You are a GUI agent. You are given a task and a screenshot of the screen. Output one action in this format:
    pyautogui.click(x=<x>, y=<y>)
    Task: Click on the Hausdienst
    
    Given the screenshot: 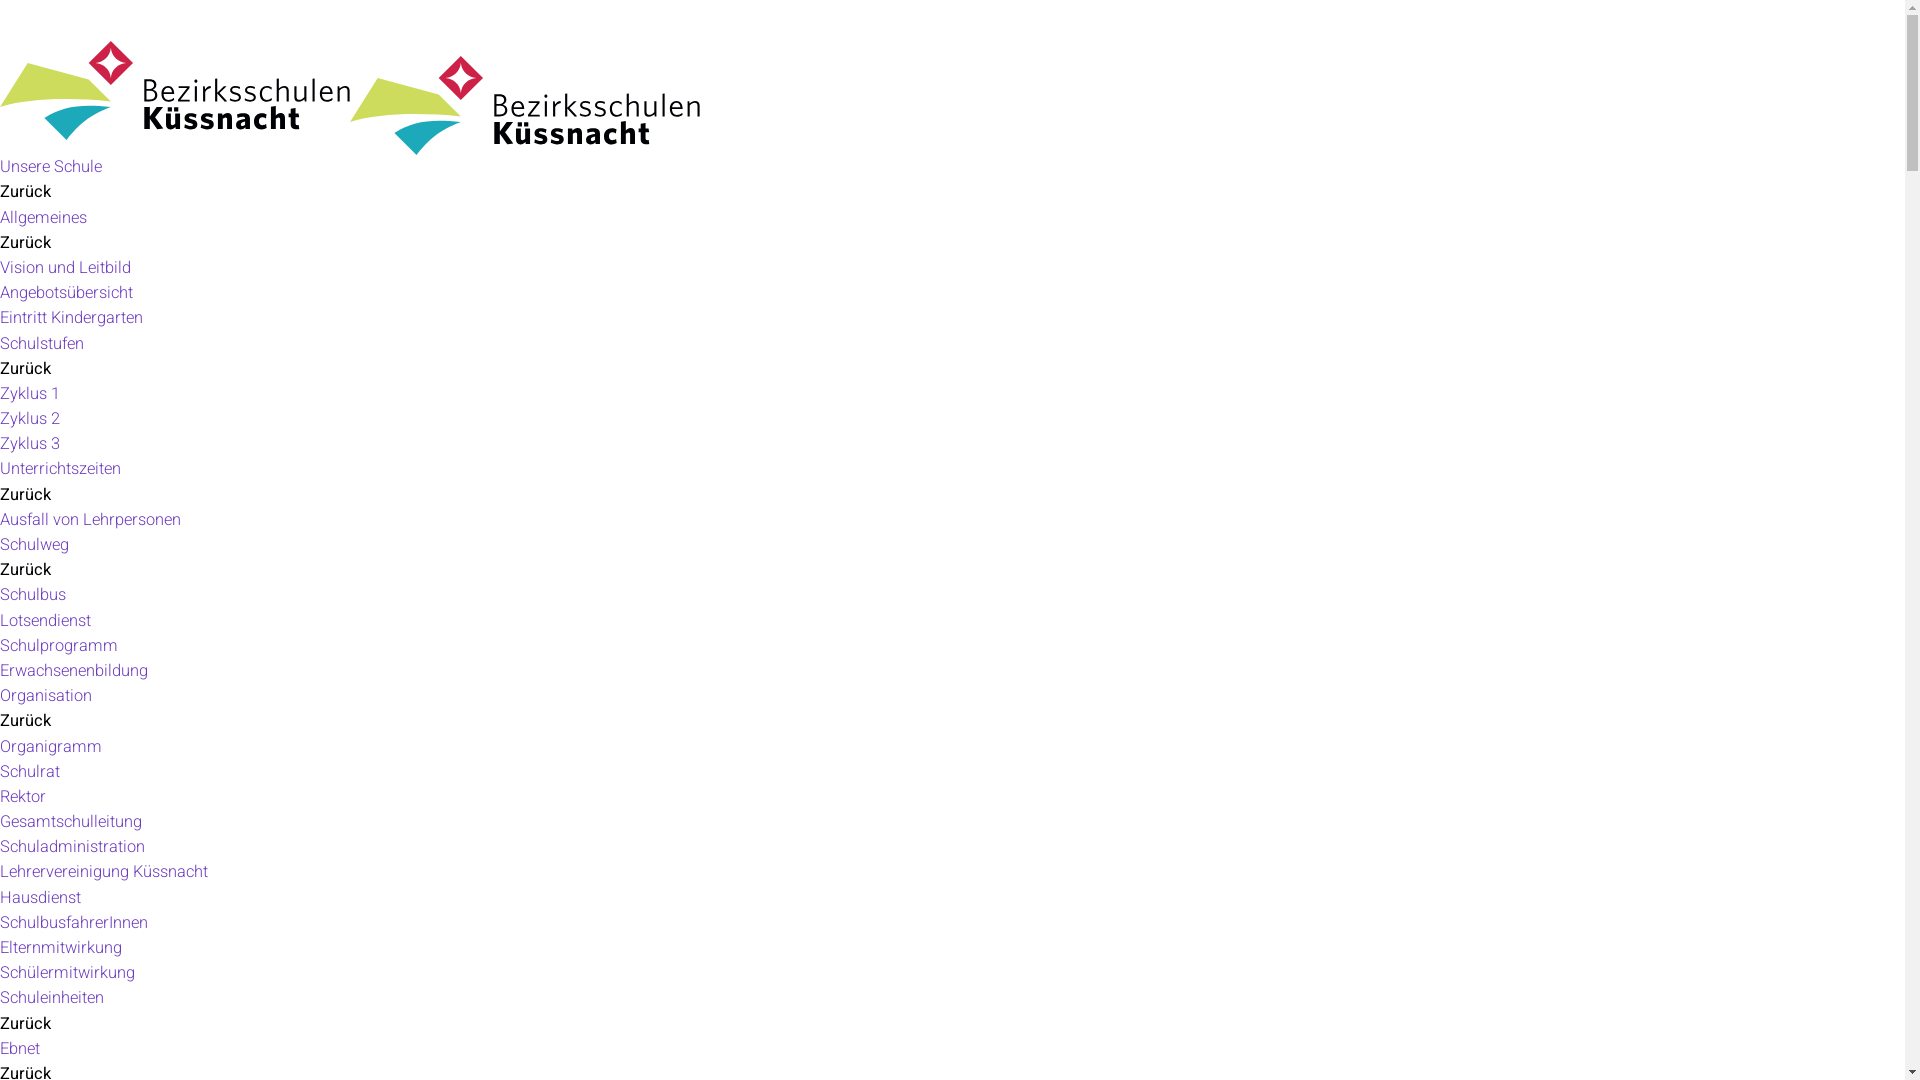 What is the action you would take?
    pyautogui.click(x=40, y=898)
    